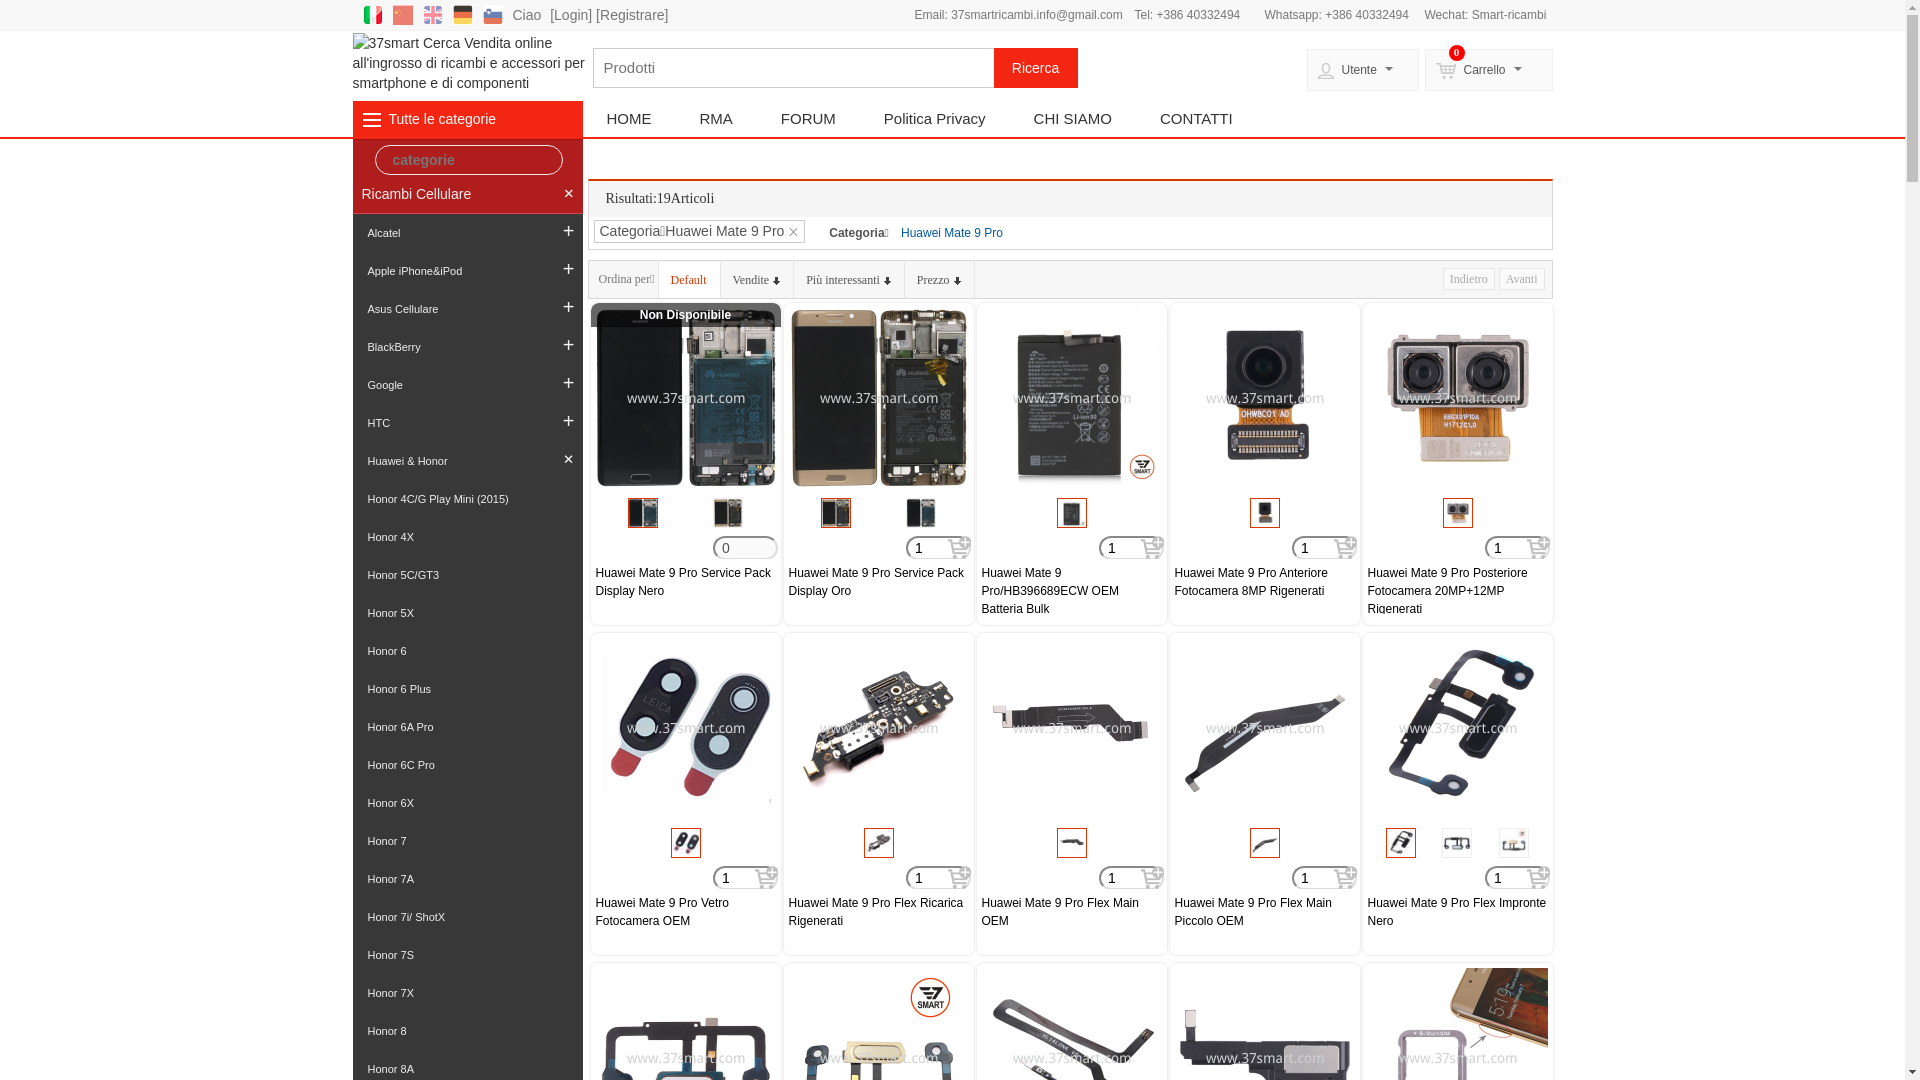 This screenshot has height=1080, width=1920. I want to click on Deutschland, so click(462, 15).